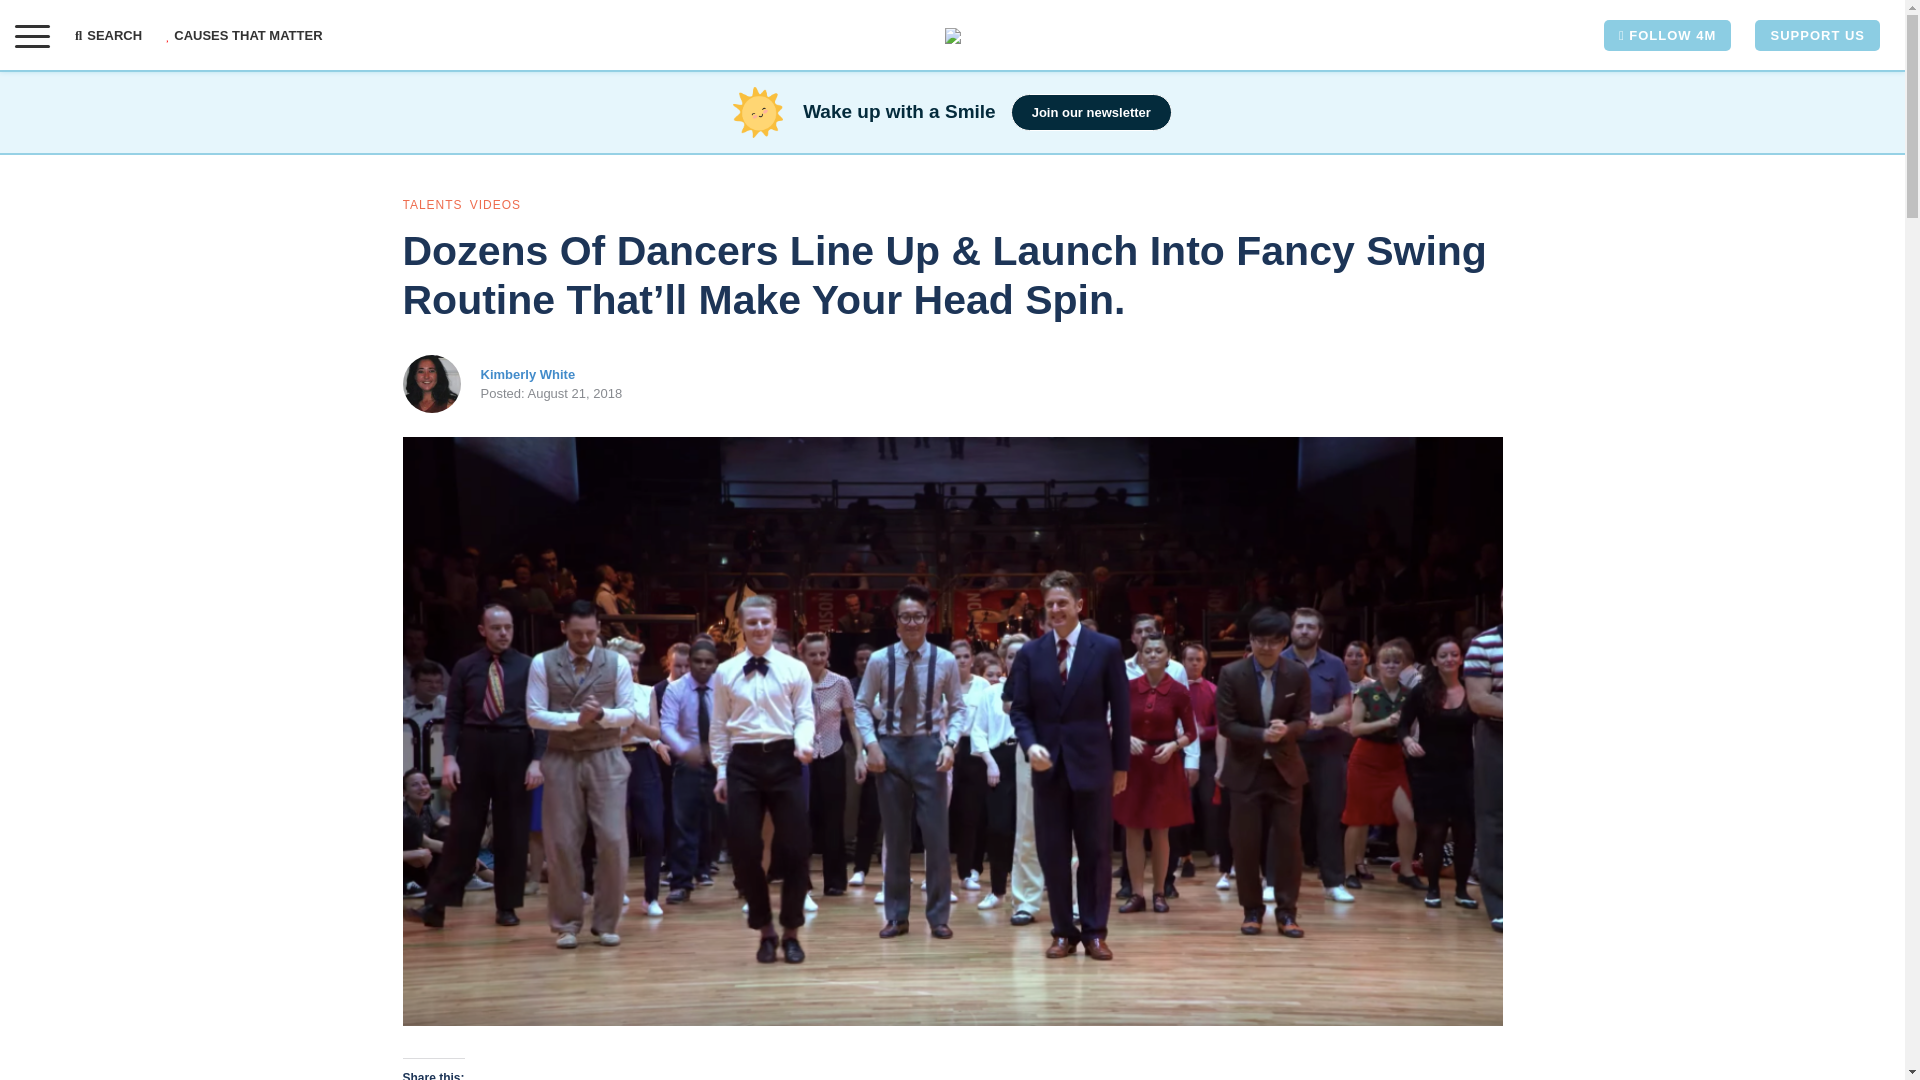 This screenshot has height=1080, width=1920. I want to click on TALENTS, so click(432, 204).